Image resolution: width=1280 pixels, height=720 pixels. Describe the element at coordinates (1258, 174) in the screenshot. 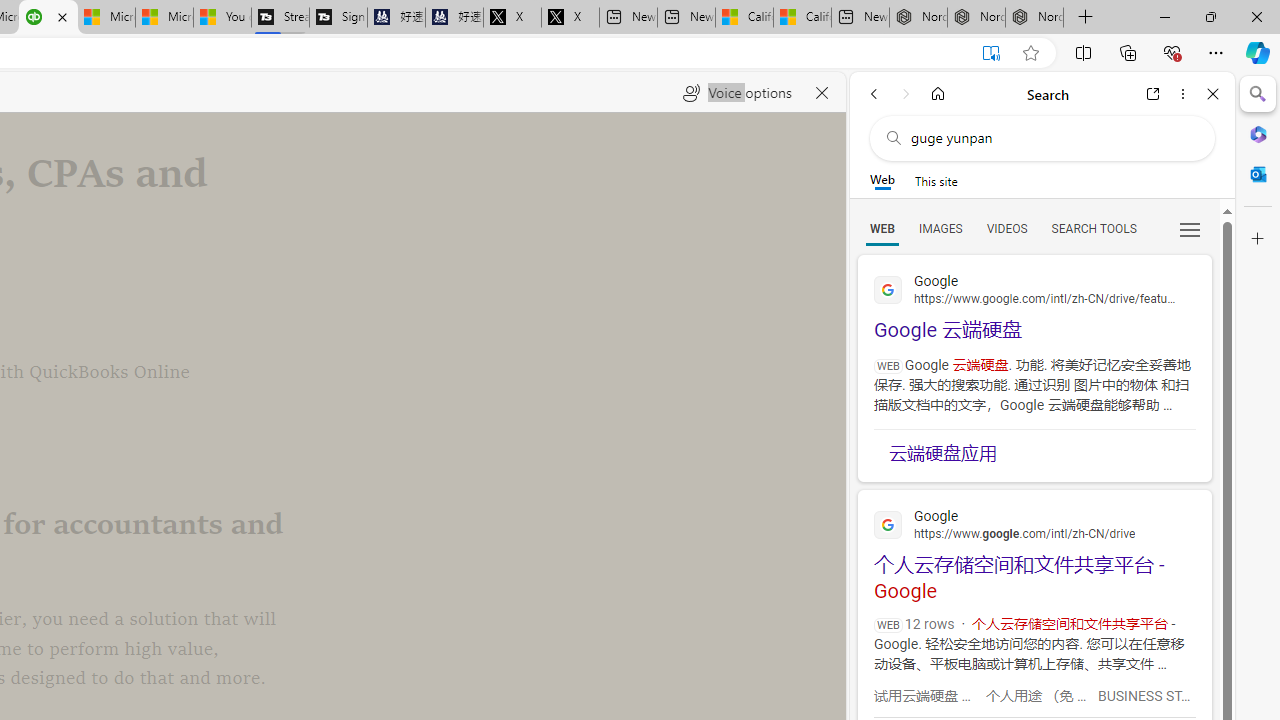

I see `Outlook` at that location.